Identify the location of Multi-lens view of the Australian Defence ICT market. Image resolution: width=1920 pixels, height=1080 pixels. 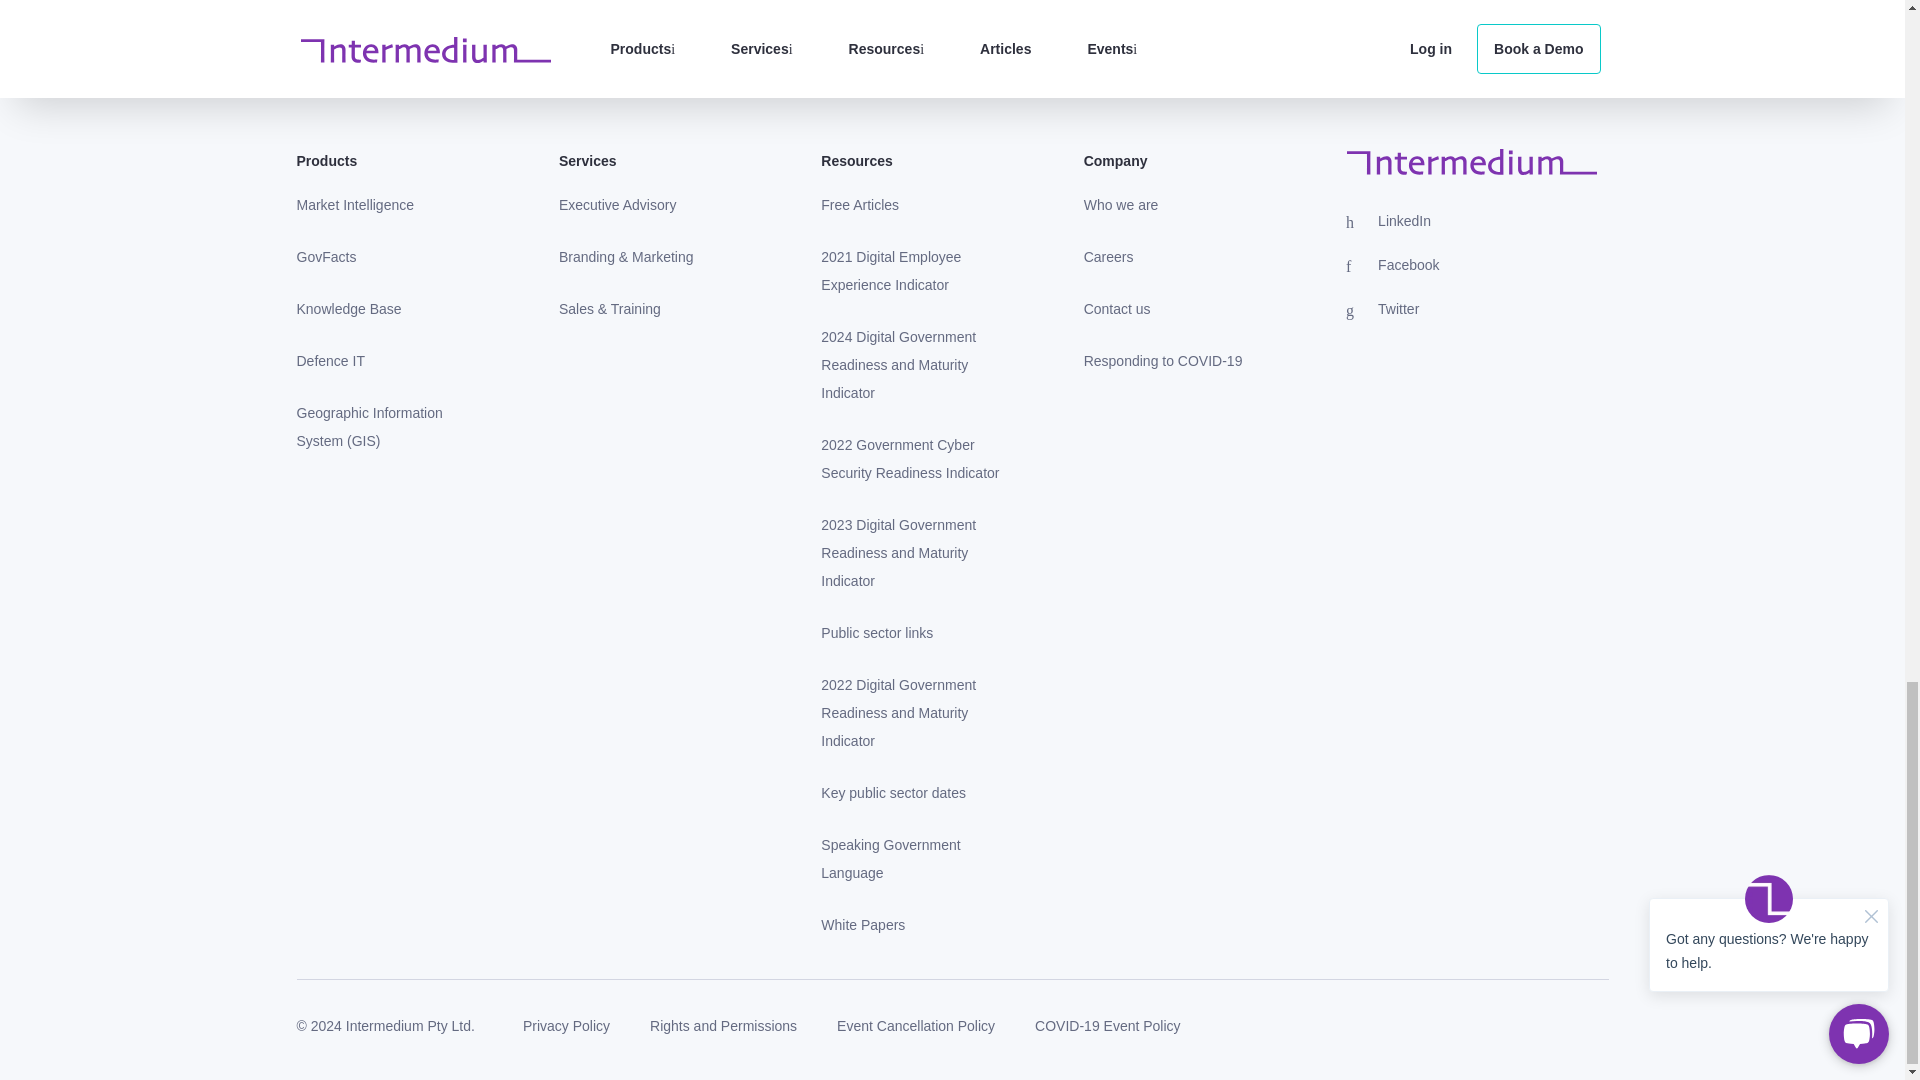
(330, 361).